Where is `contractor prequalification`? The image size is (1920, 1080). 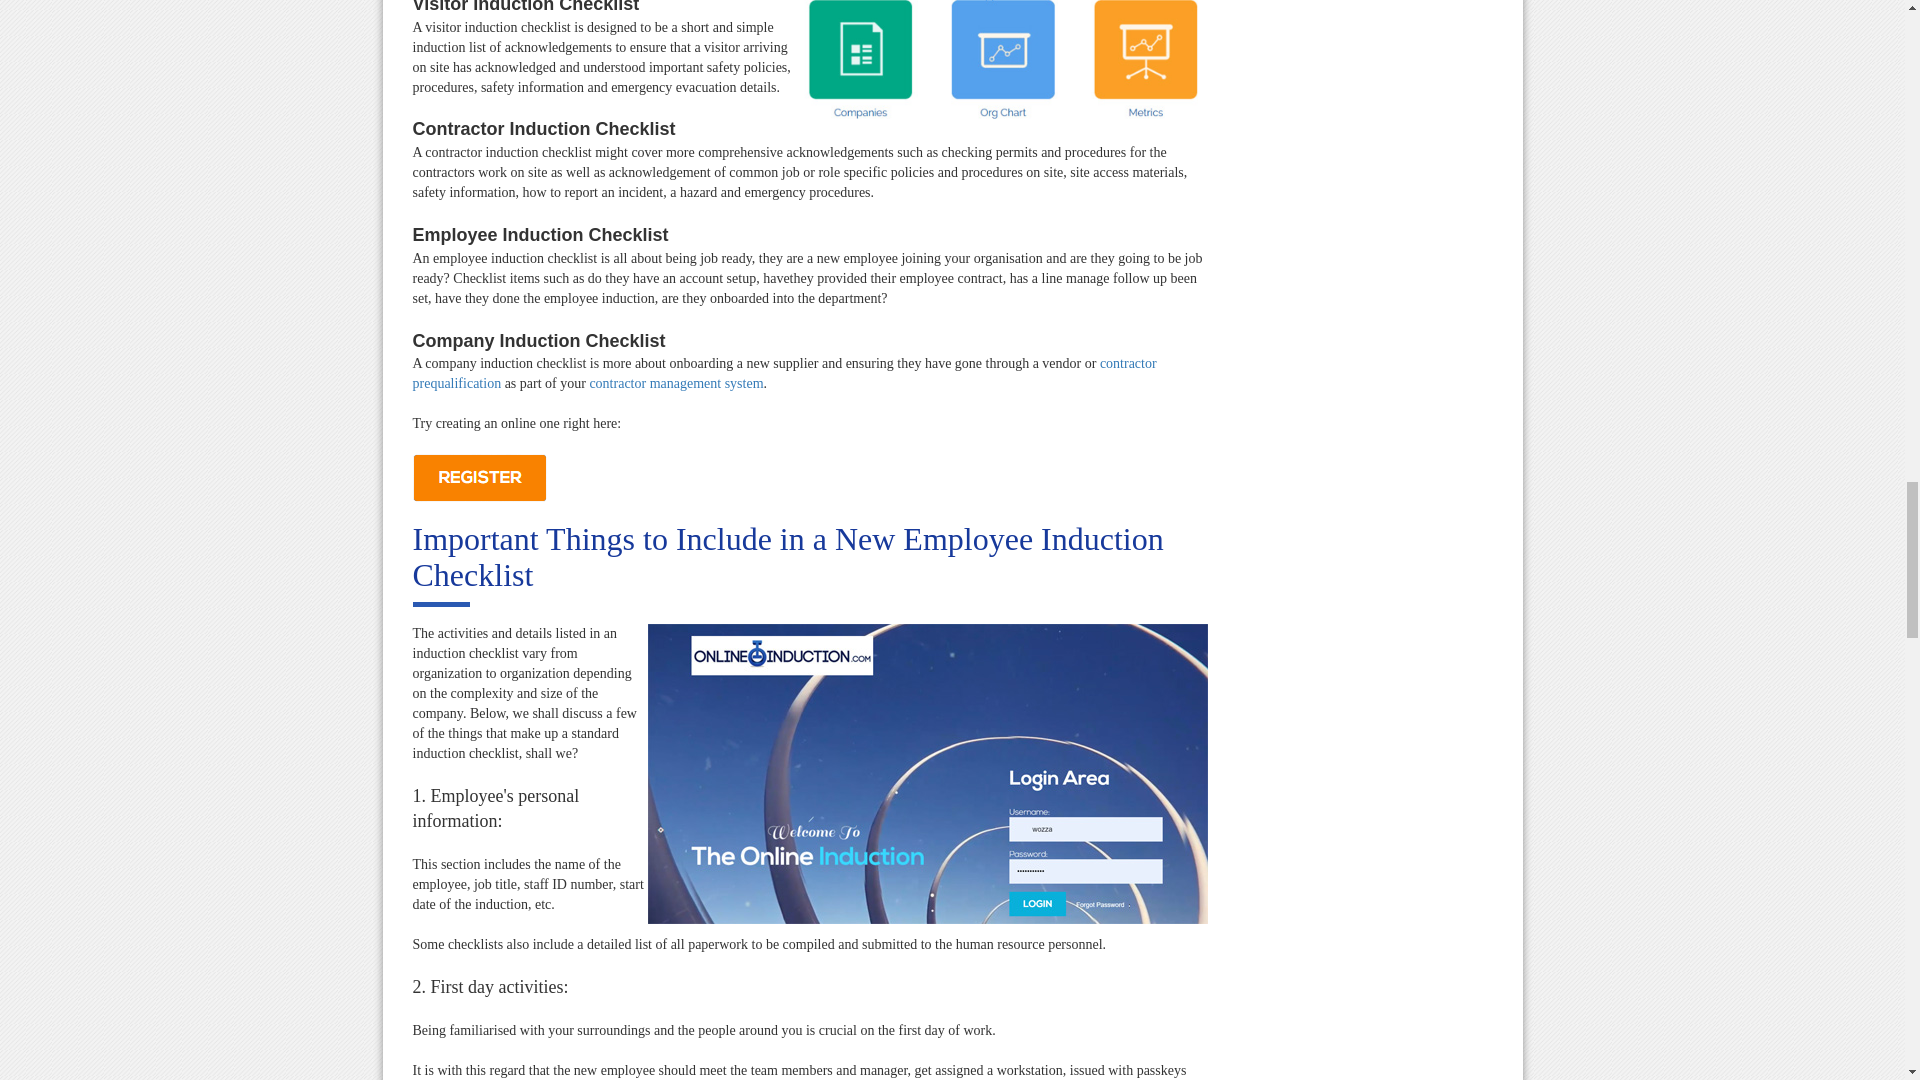
contractor prequalification is located at coordinates (784, 373).